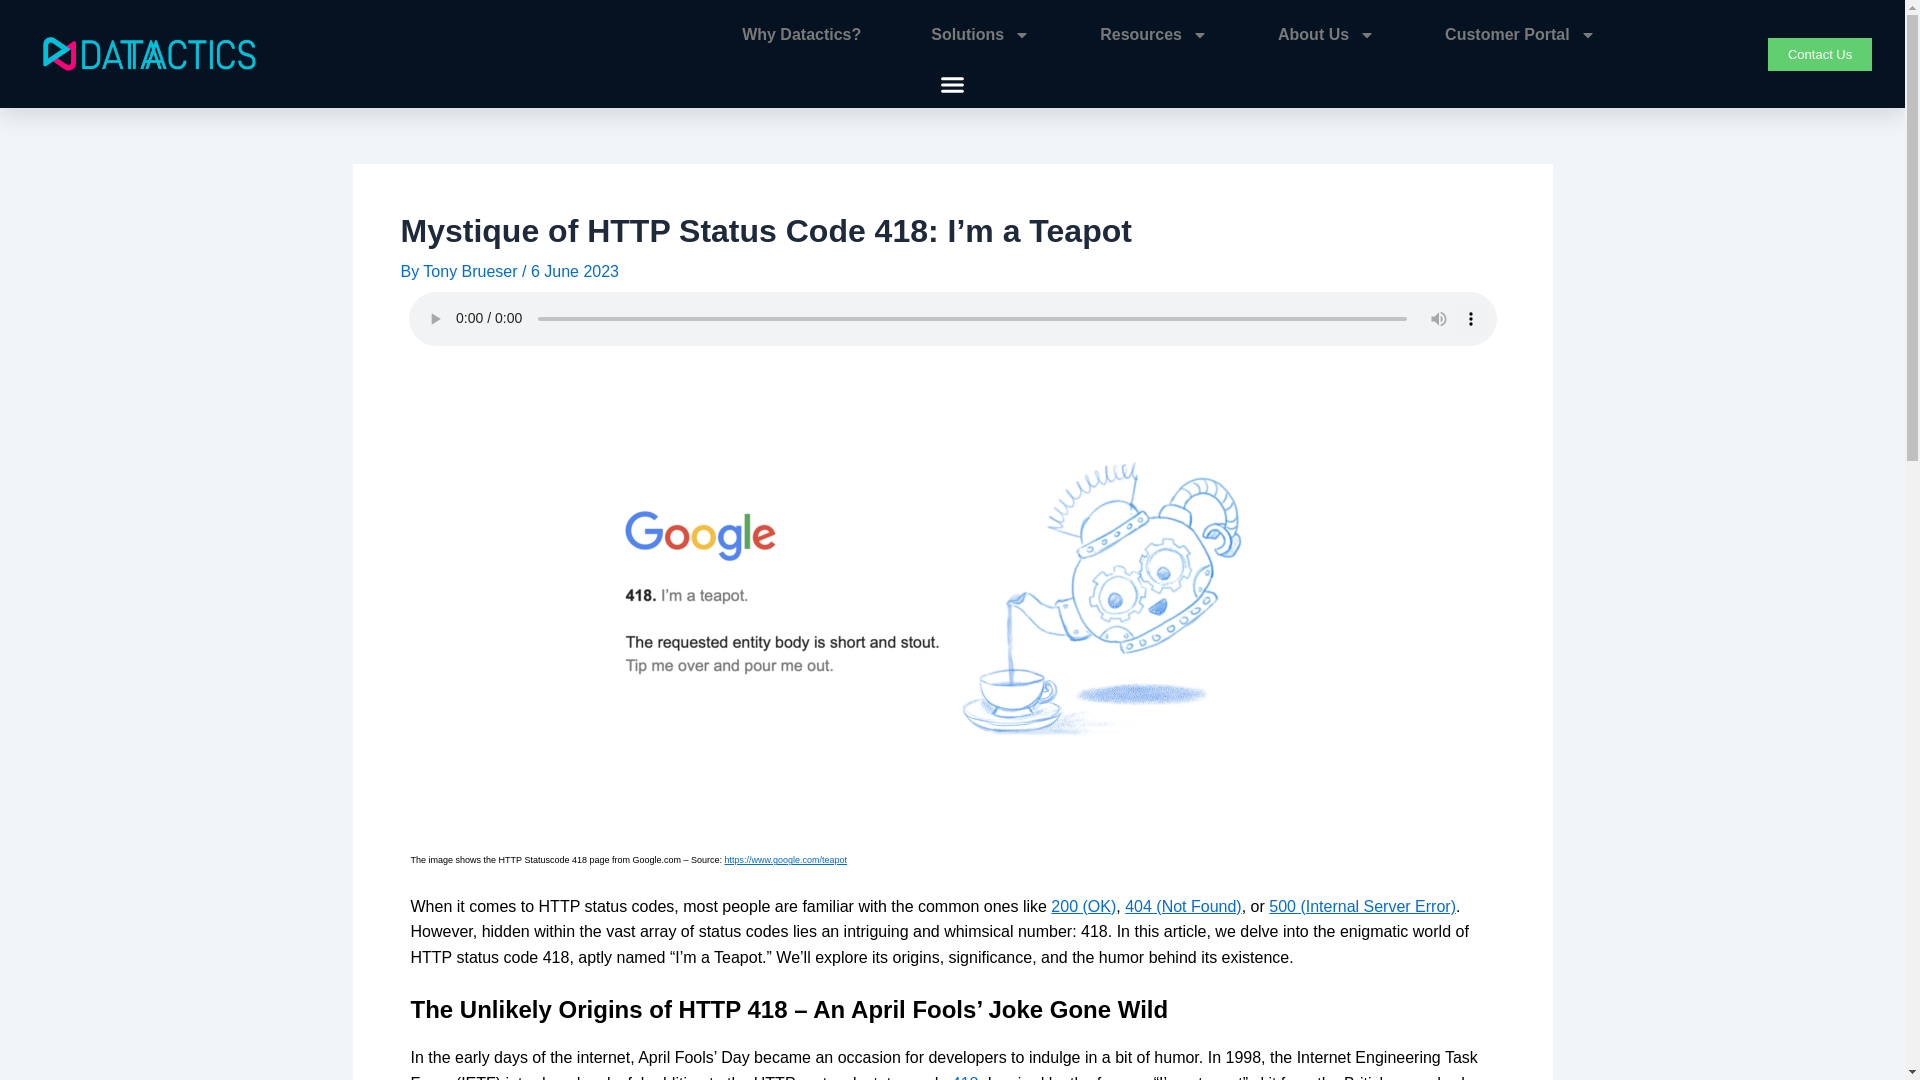 The height and width of the screenshot is (1080, 1920). Describe the element at coordinates (1154, 34) in the screenshot. I see `Resources` at that location.